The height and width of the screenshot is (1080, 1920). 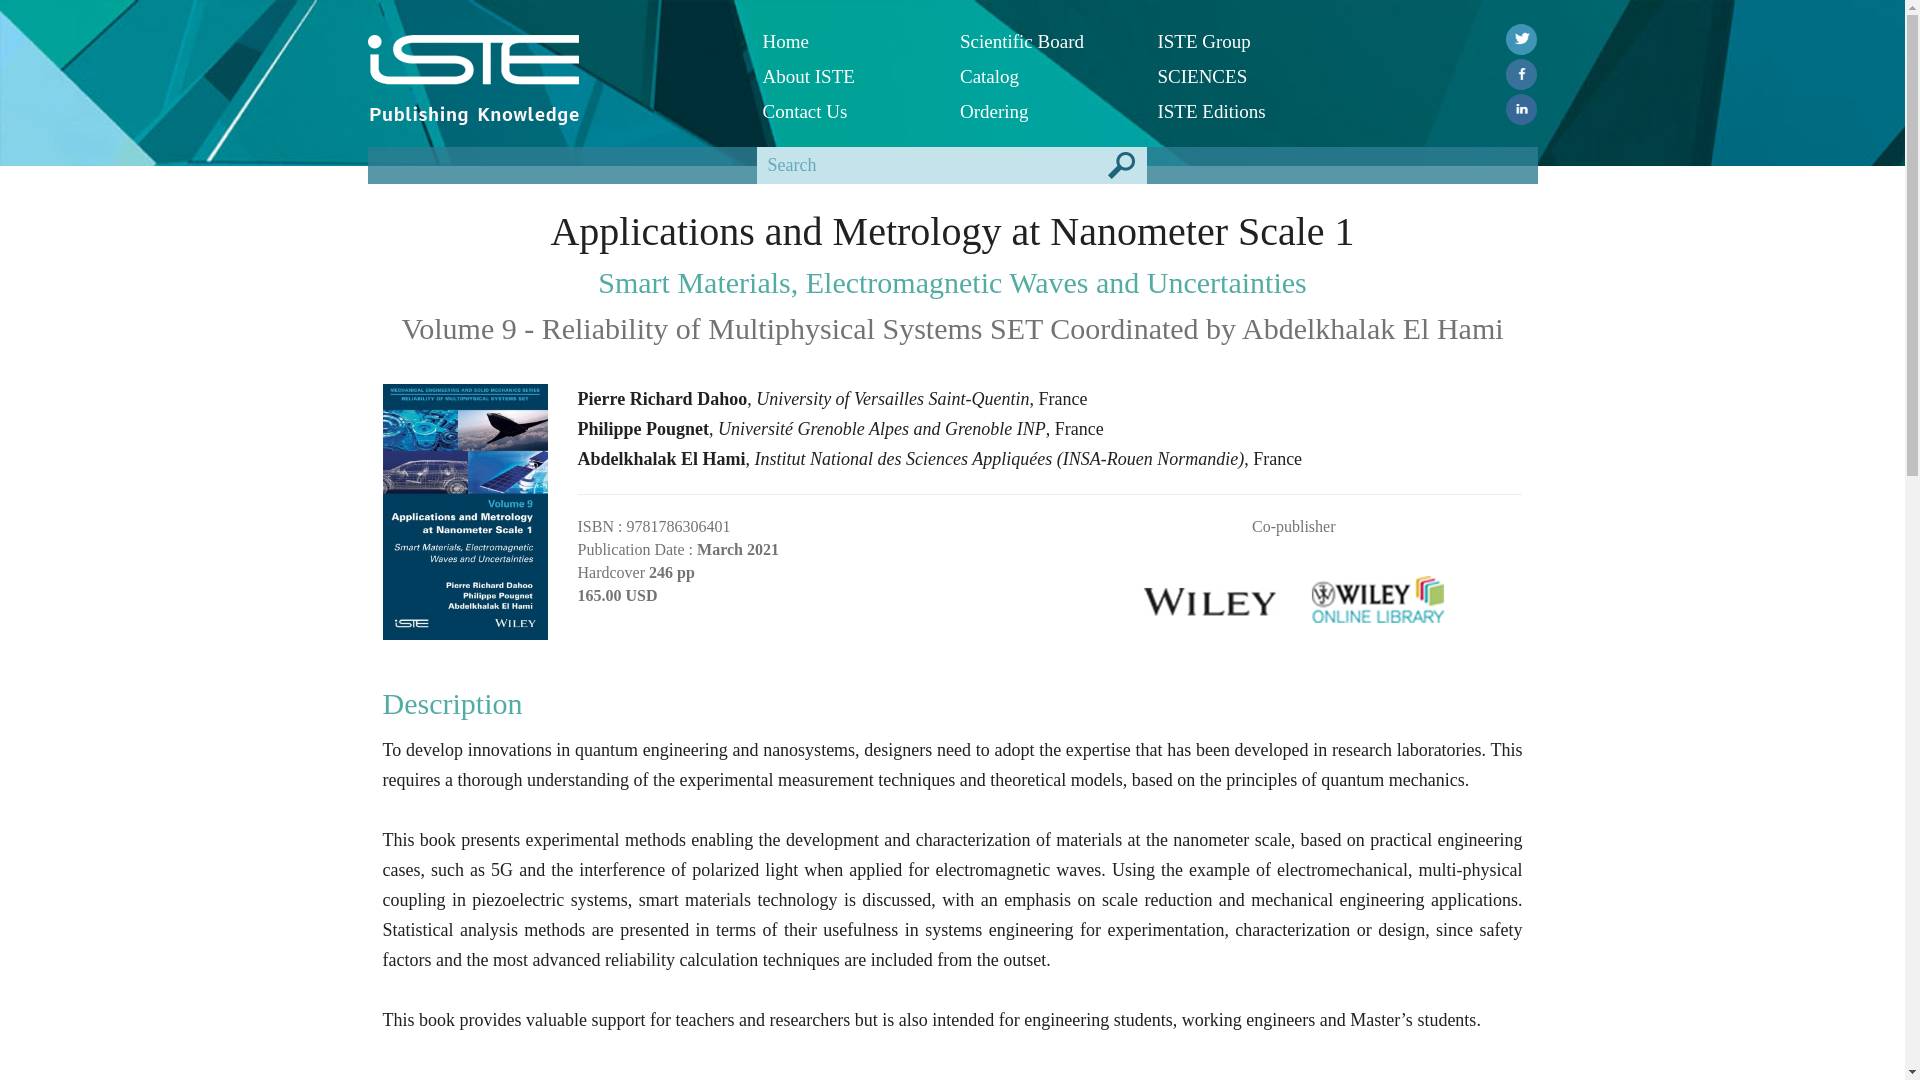 What do you see at coordinates (1044, 76) in the screenshot?
I see `Catalog PDF` at bounding box center [1044, 76].